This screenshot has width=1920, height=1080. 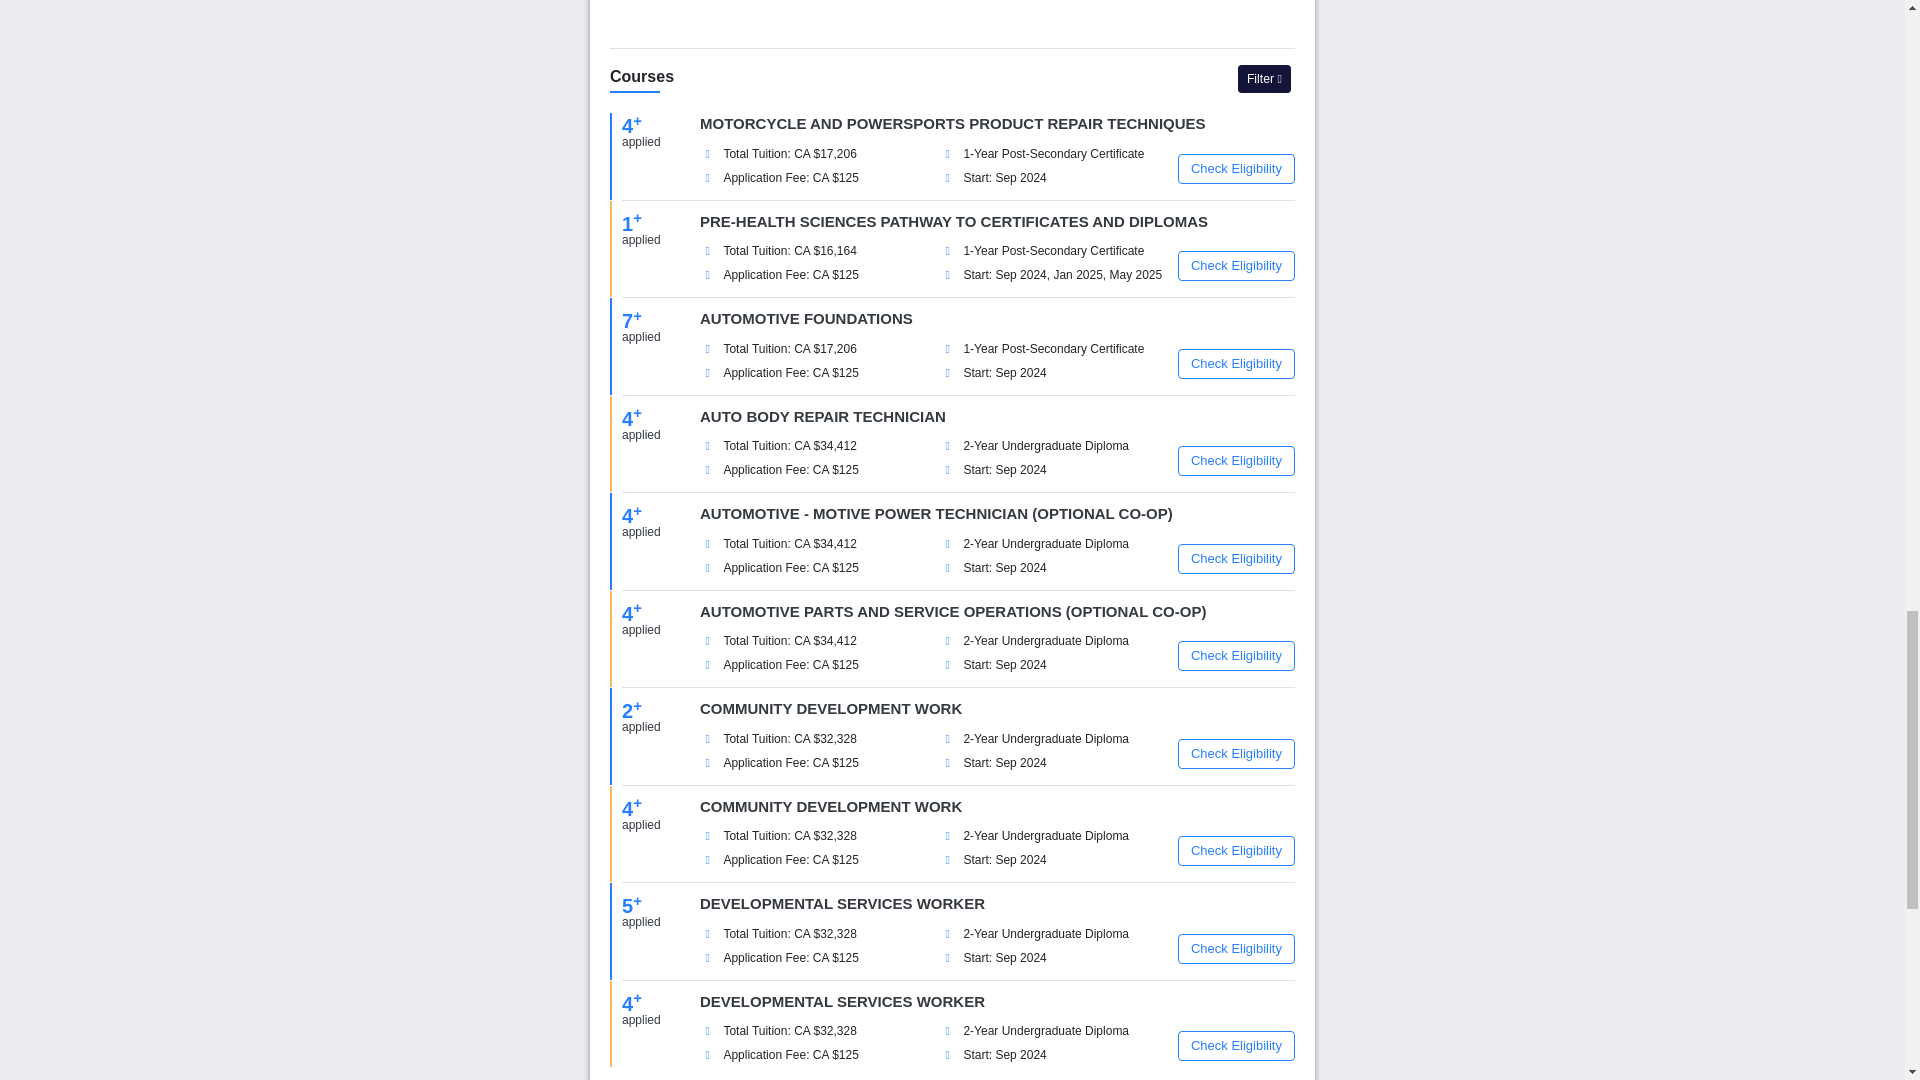 I want to click on Check Eligibility, so click(x=1236, y=265).